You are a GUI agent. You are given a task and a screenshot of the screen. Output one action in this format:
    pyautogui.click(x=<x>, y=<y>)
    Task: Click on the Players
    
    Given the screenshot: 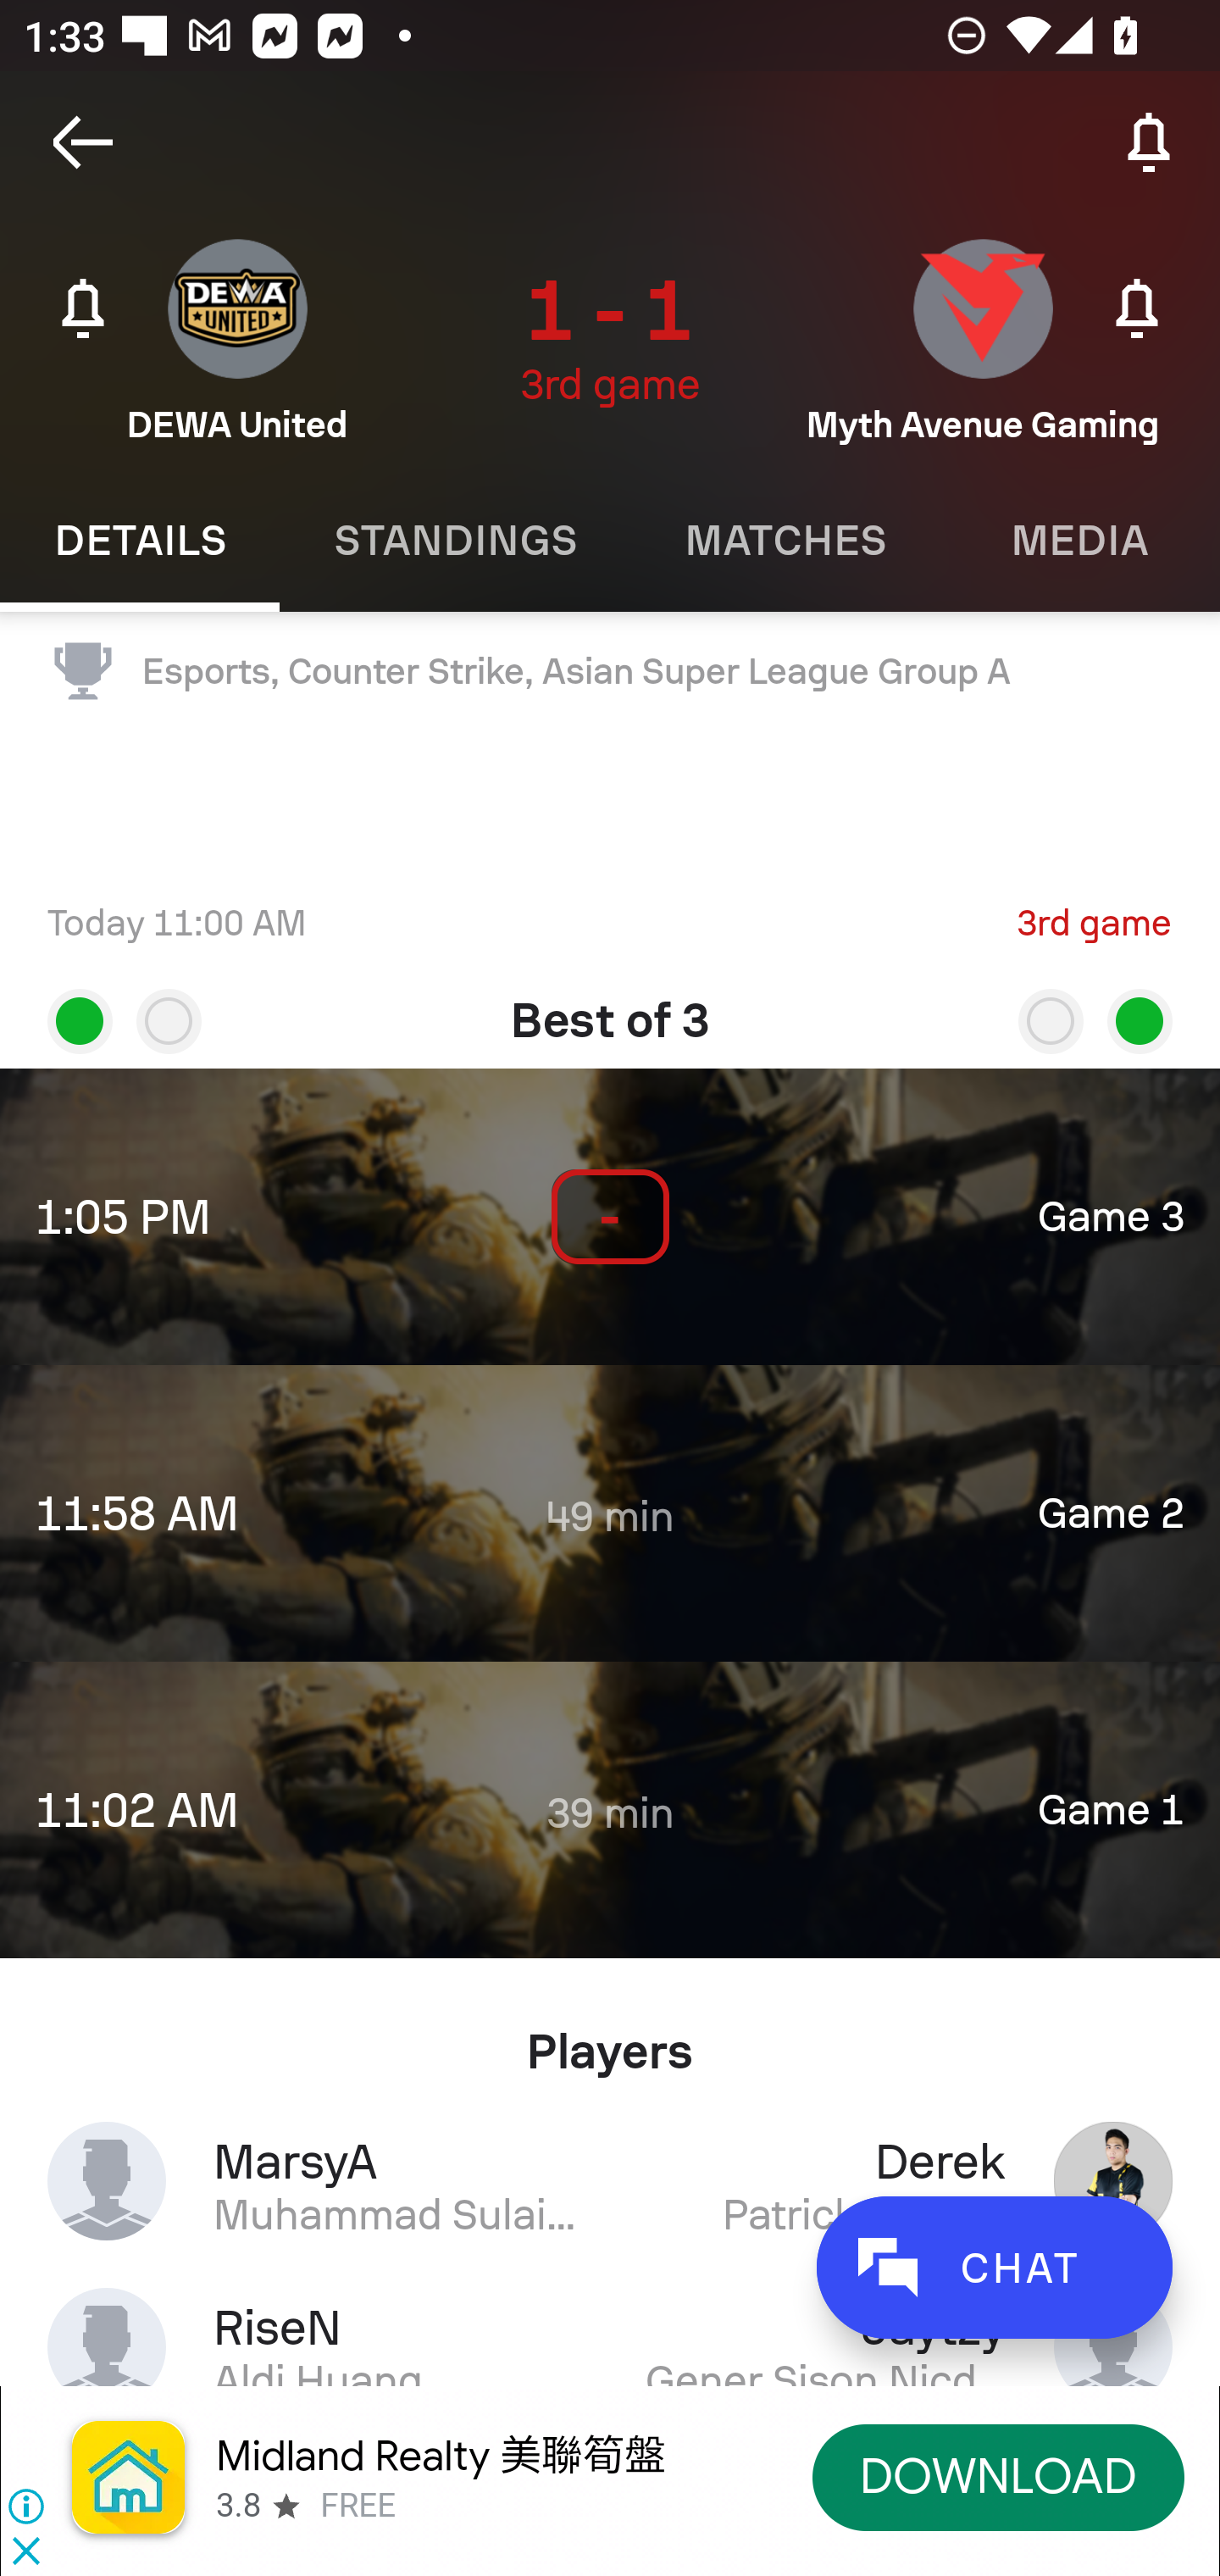 What is the action you would take?
    pyautogui.click(x=610, y=2039)
    